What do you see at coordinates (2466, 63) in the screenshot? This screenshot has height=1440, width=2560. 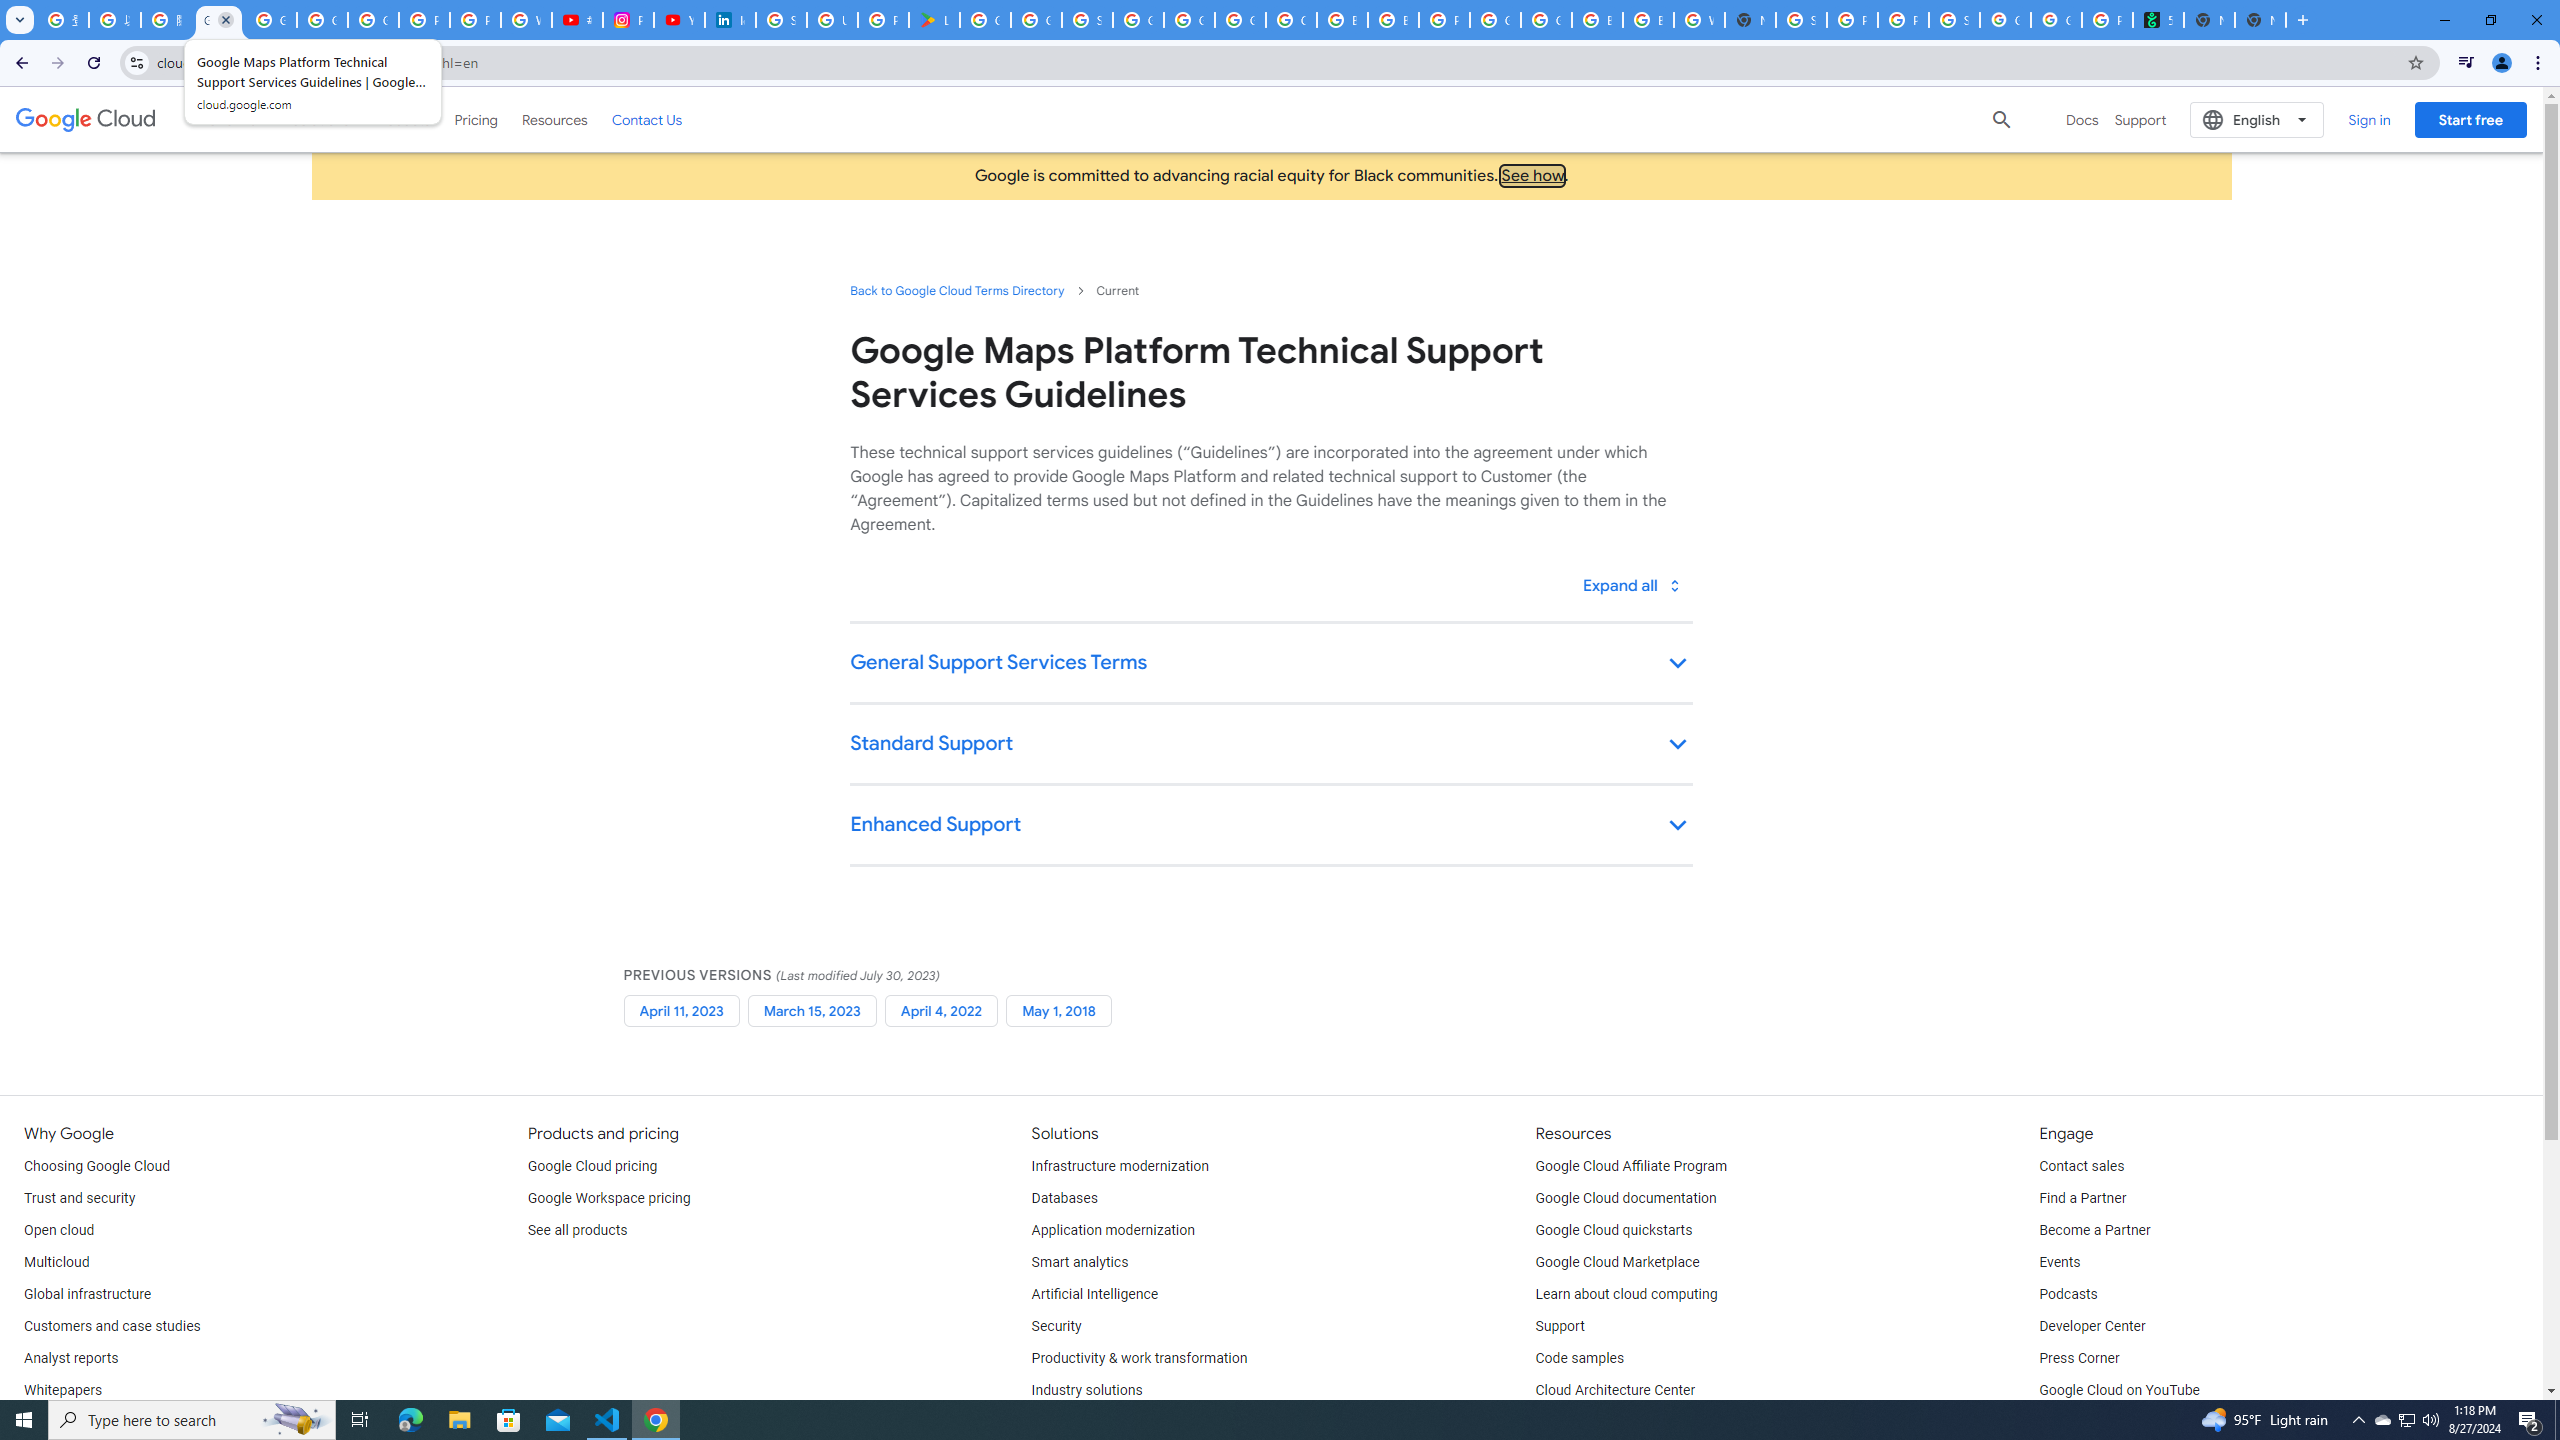 I see `Control your music, videos, and more` at bounding box center [2466, 63].